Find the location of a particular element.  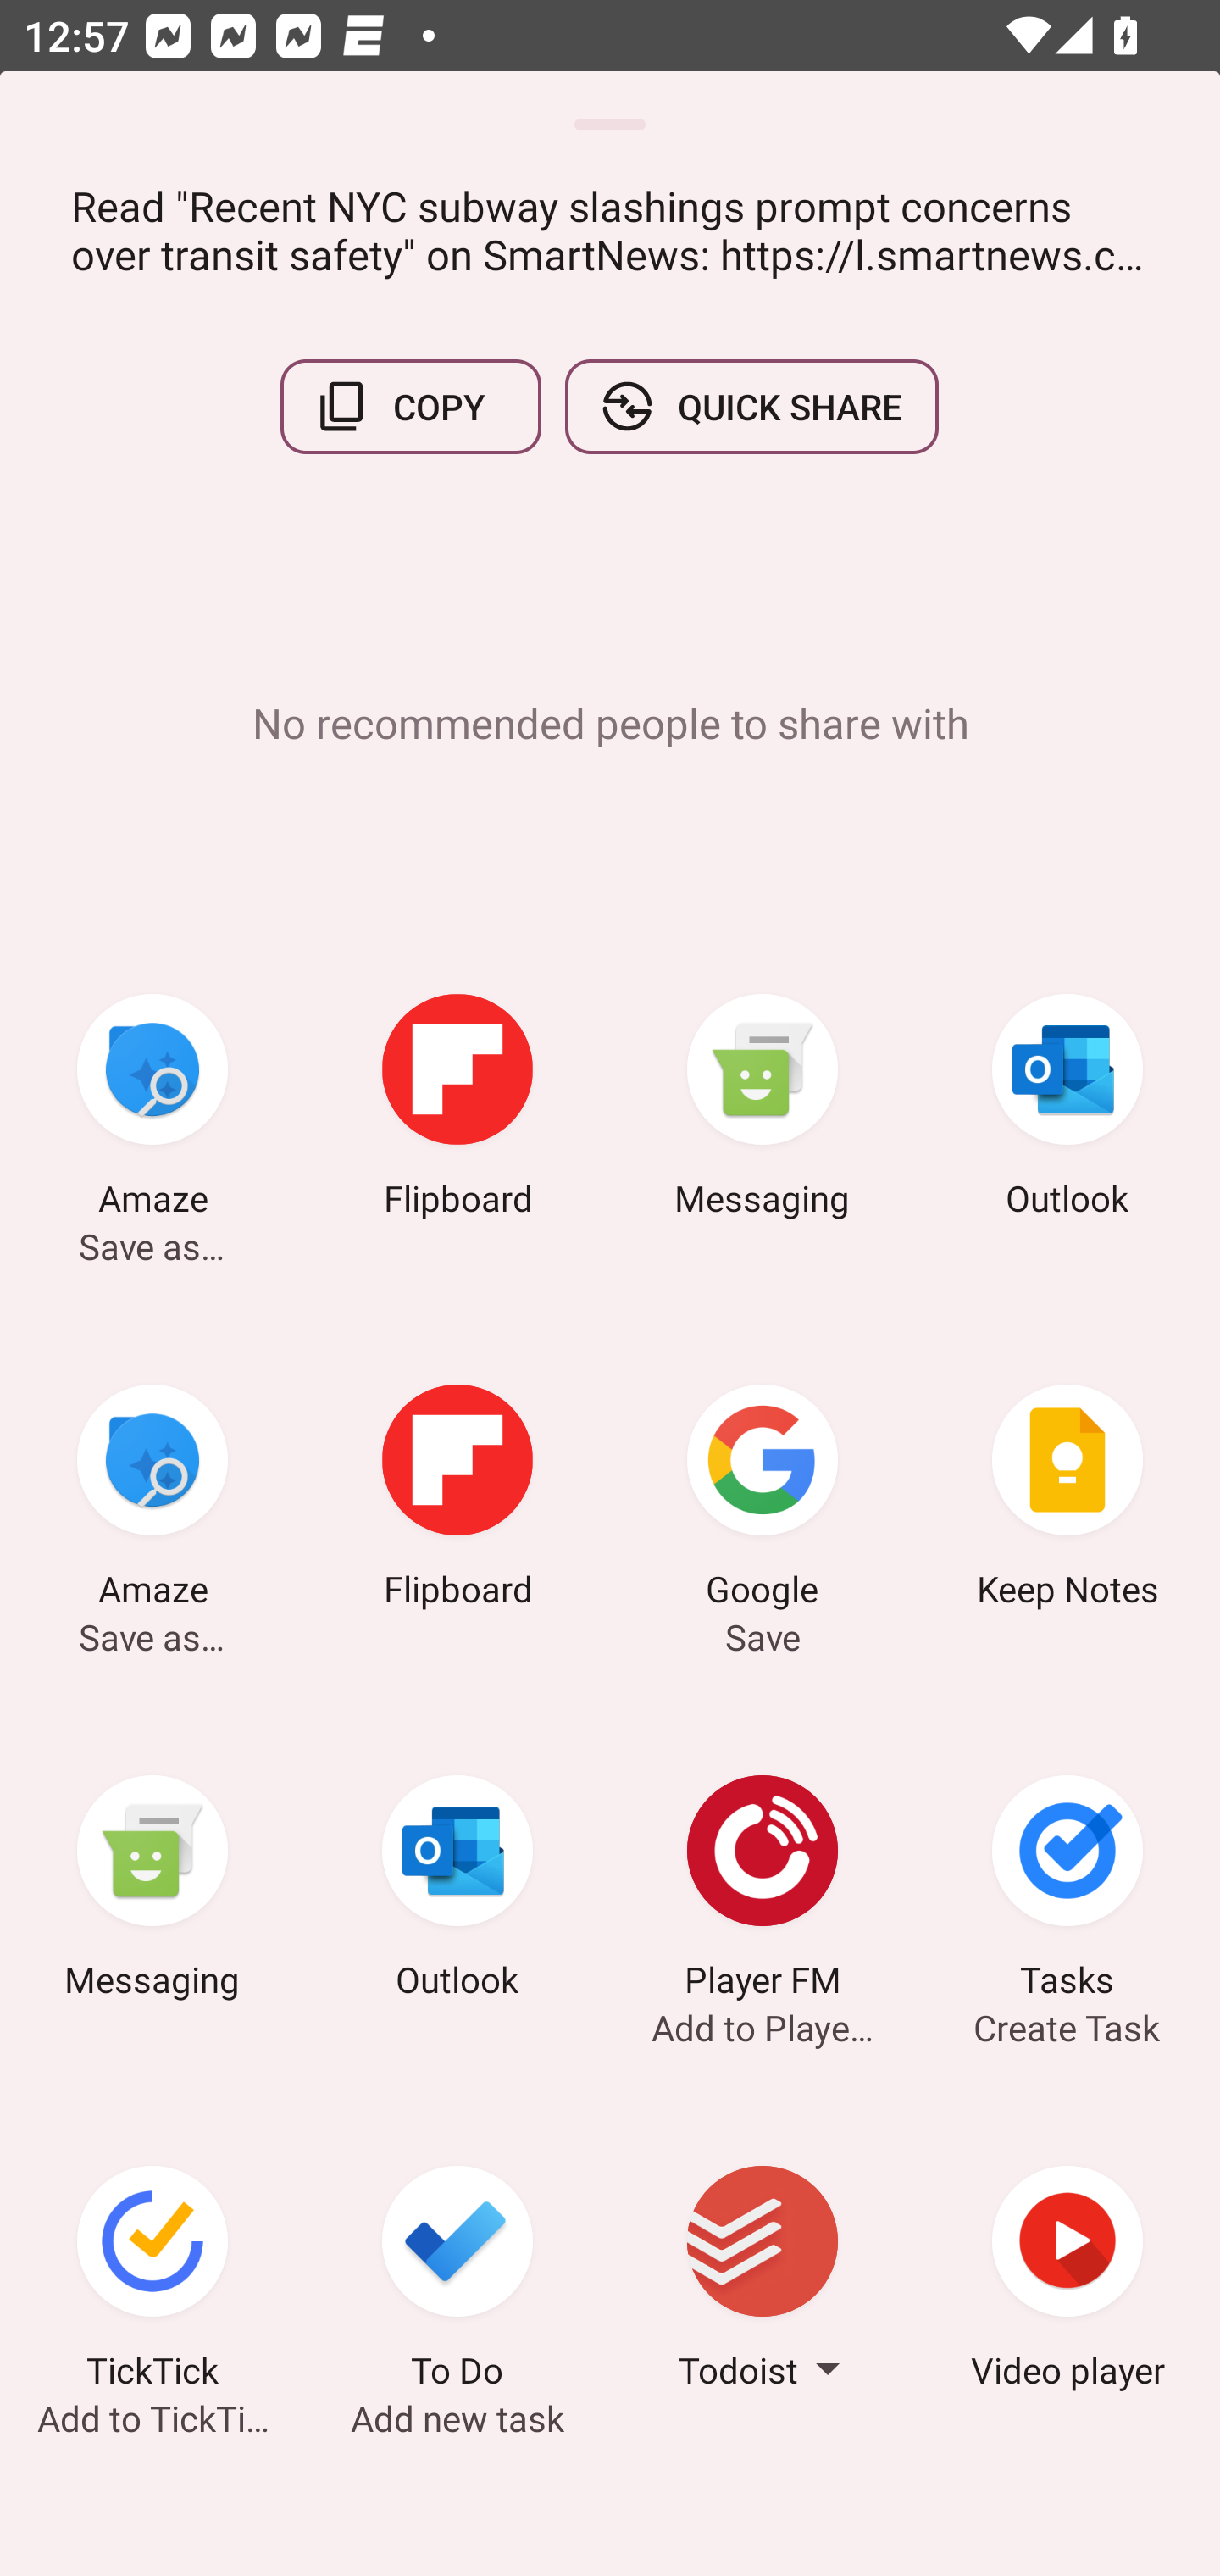

Messaging is located at coordinates (762, 1110).